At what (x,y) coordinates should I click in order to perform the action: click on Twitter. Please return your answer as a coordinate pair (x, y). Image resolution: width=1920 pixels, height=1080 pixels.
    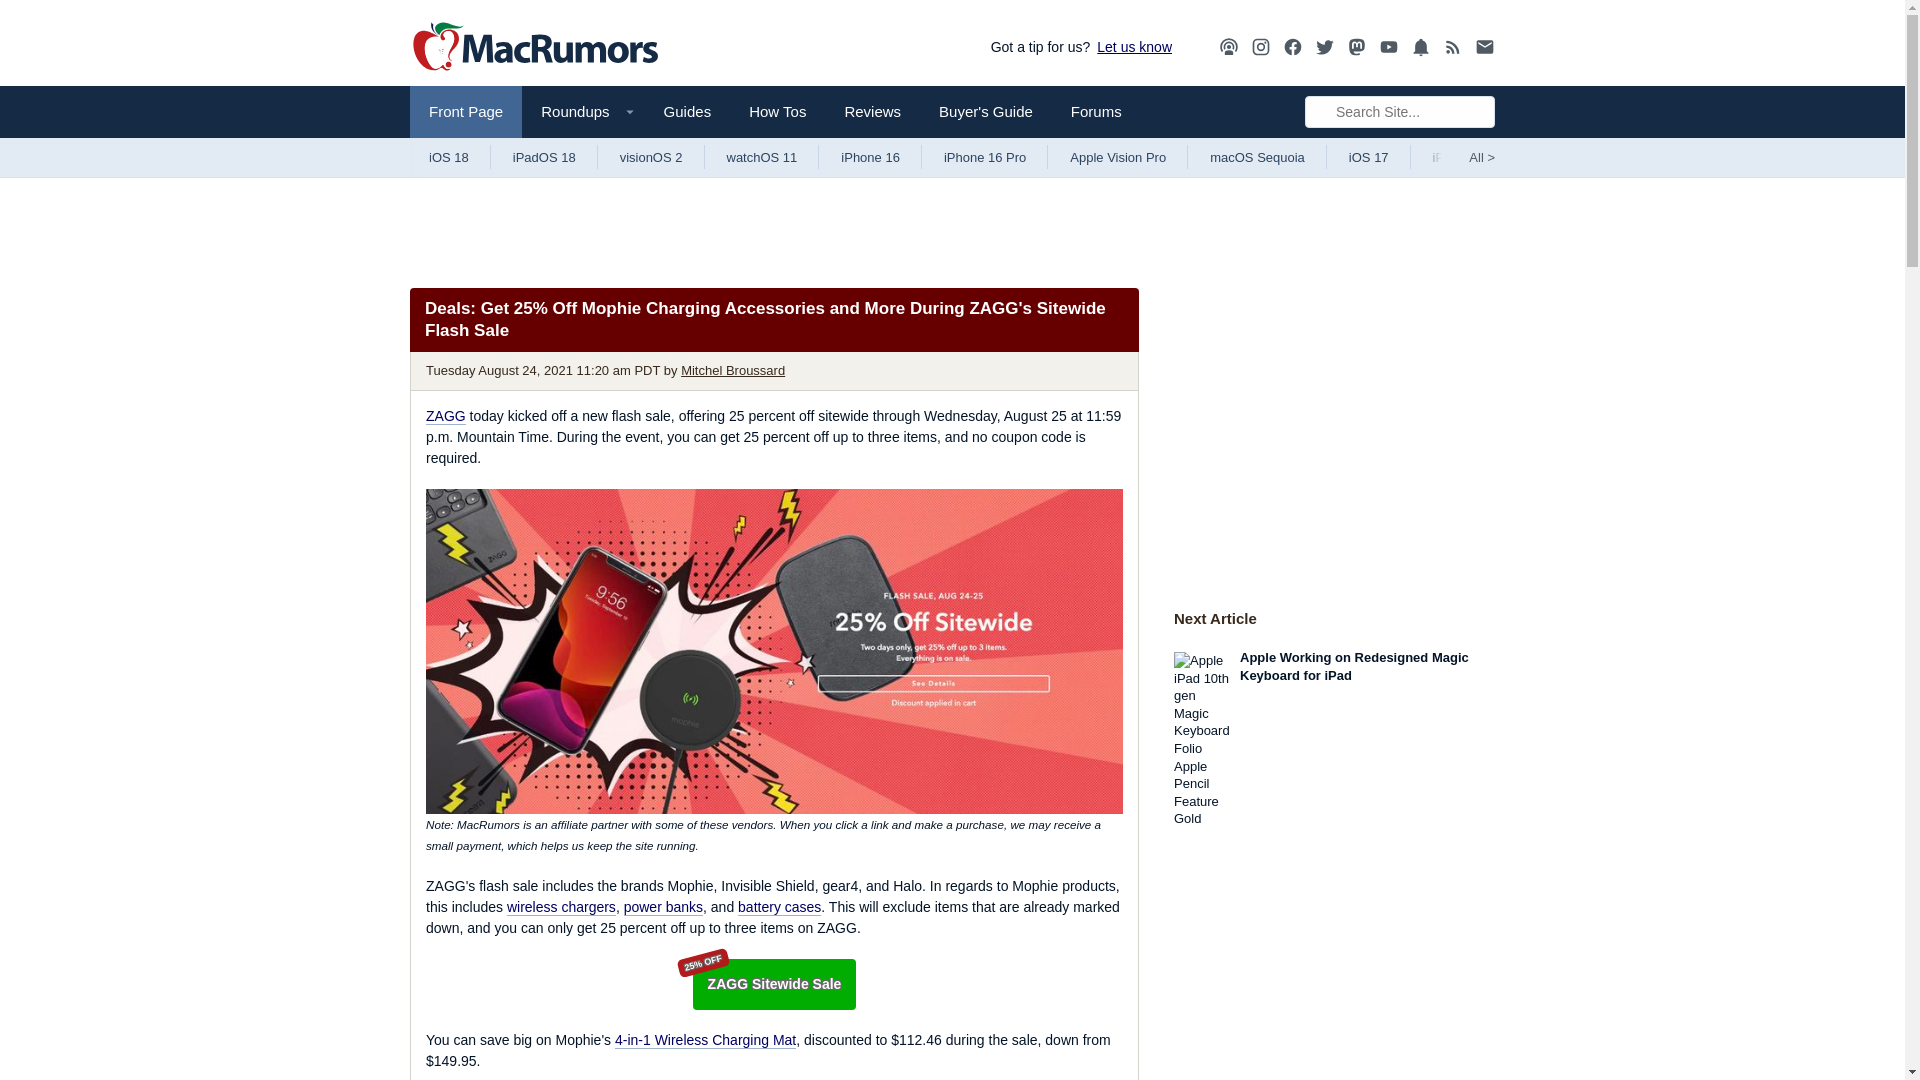
    Looking at the image, I should click on (1324, 46).